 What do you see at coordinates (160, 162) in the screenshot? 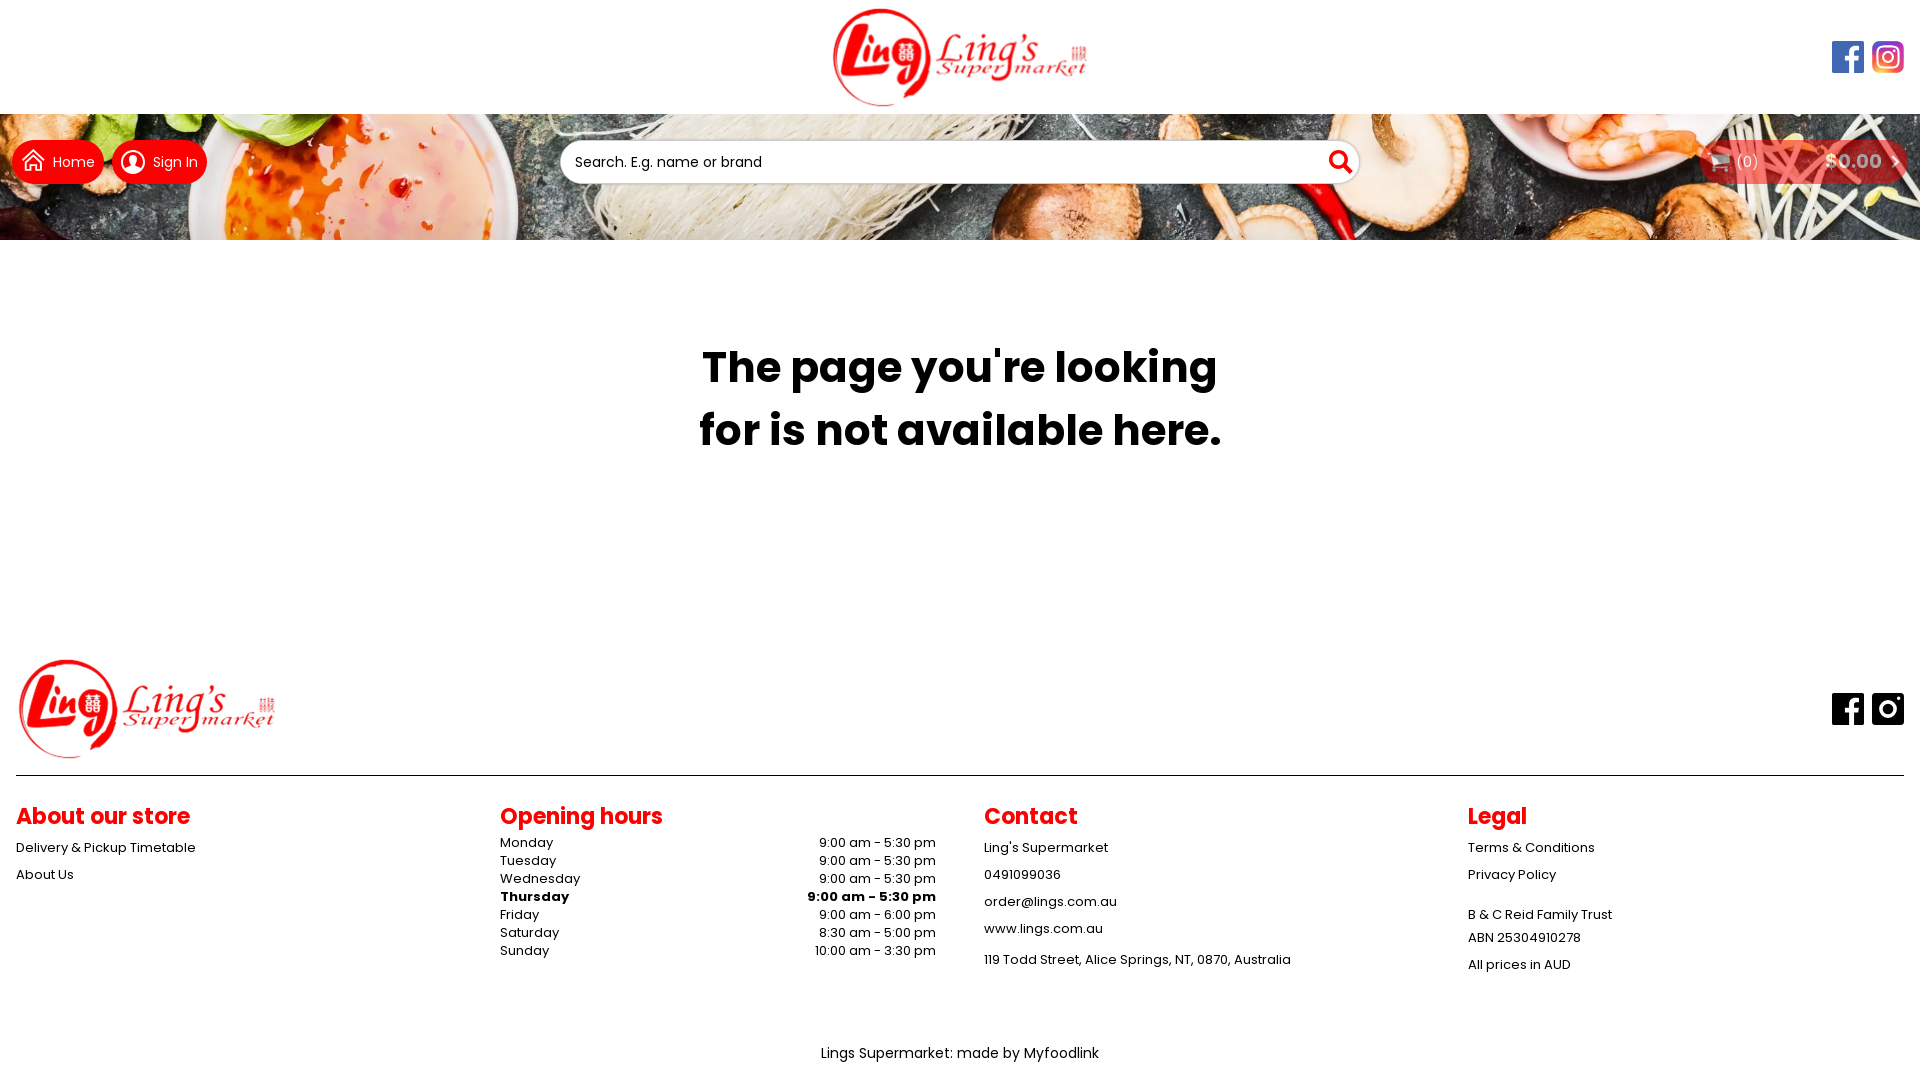
I see `Sign In` at bounding box center [160, 162].